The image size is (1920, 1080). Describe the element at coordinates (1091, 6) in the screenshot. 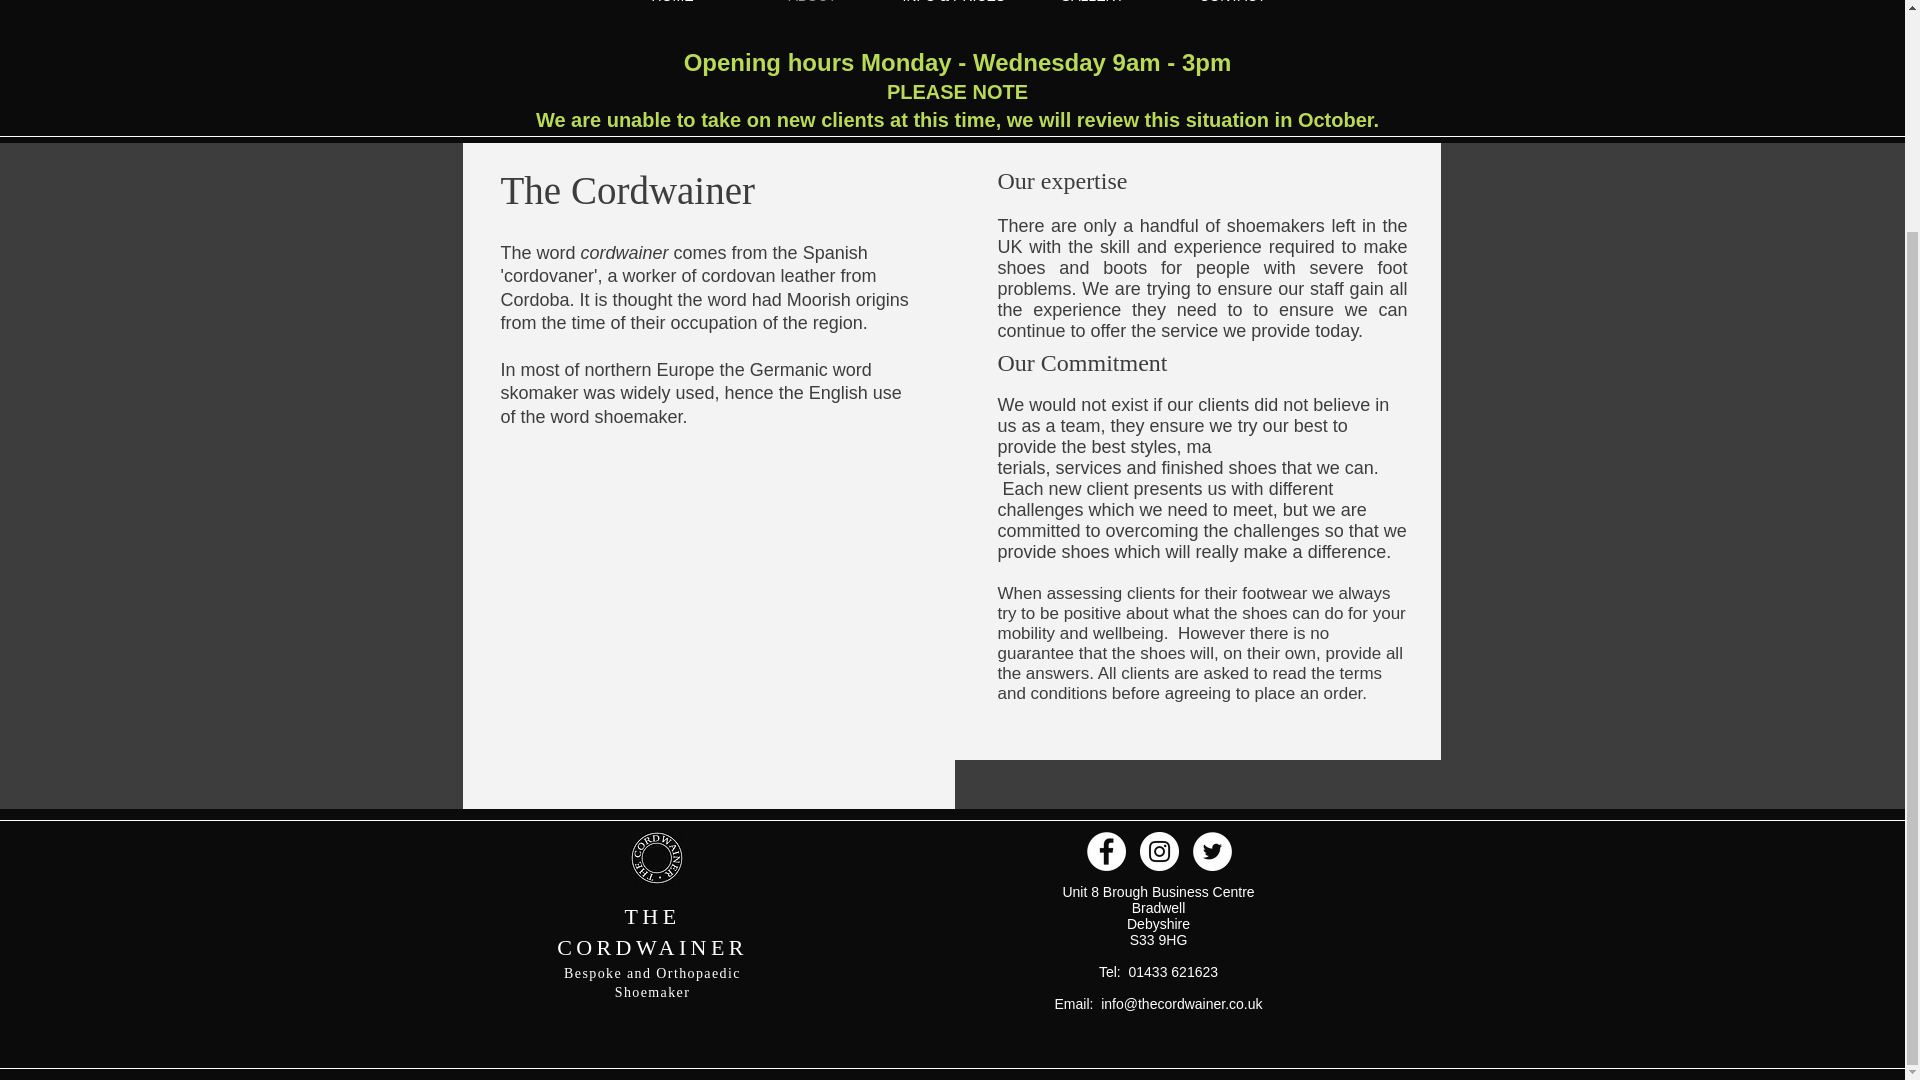

I see `GALLERY` at that location.